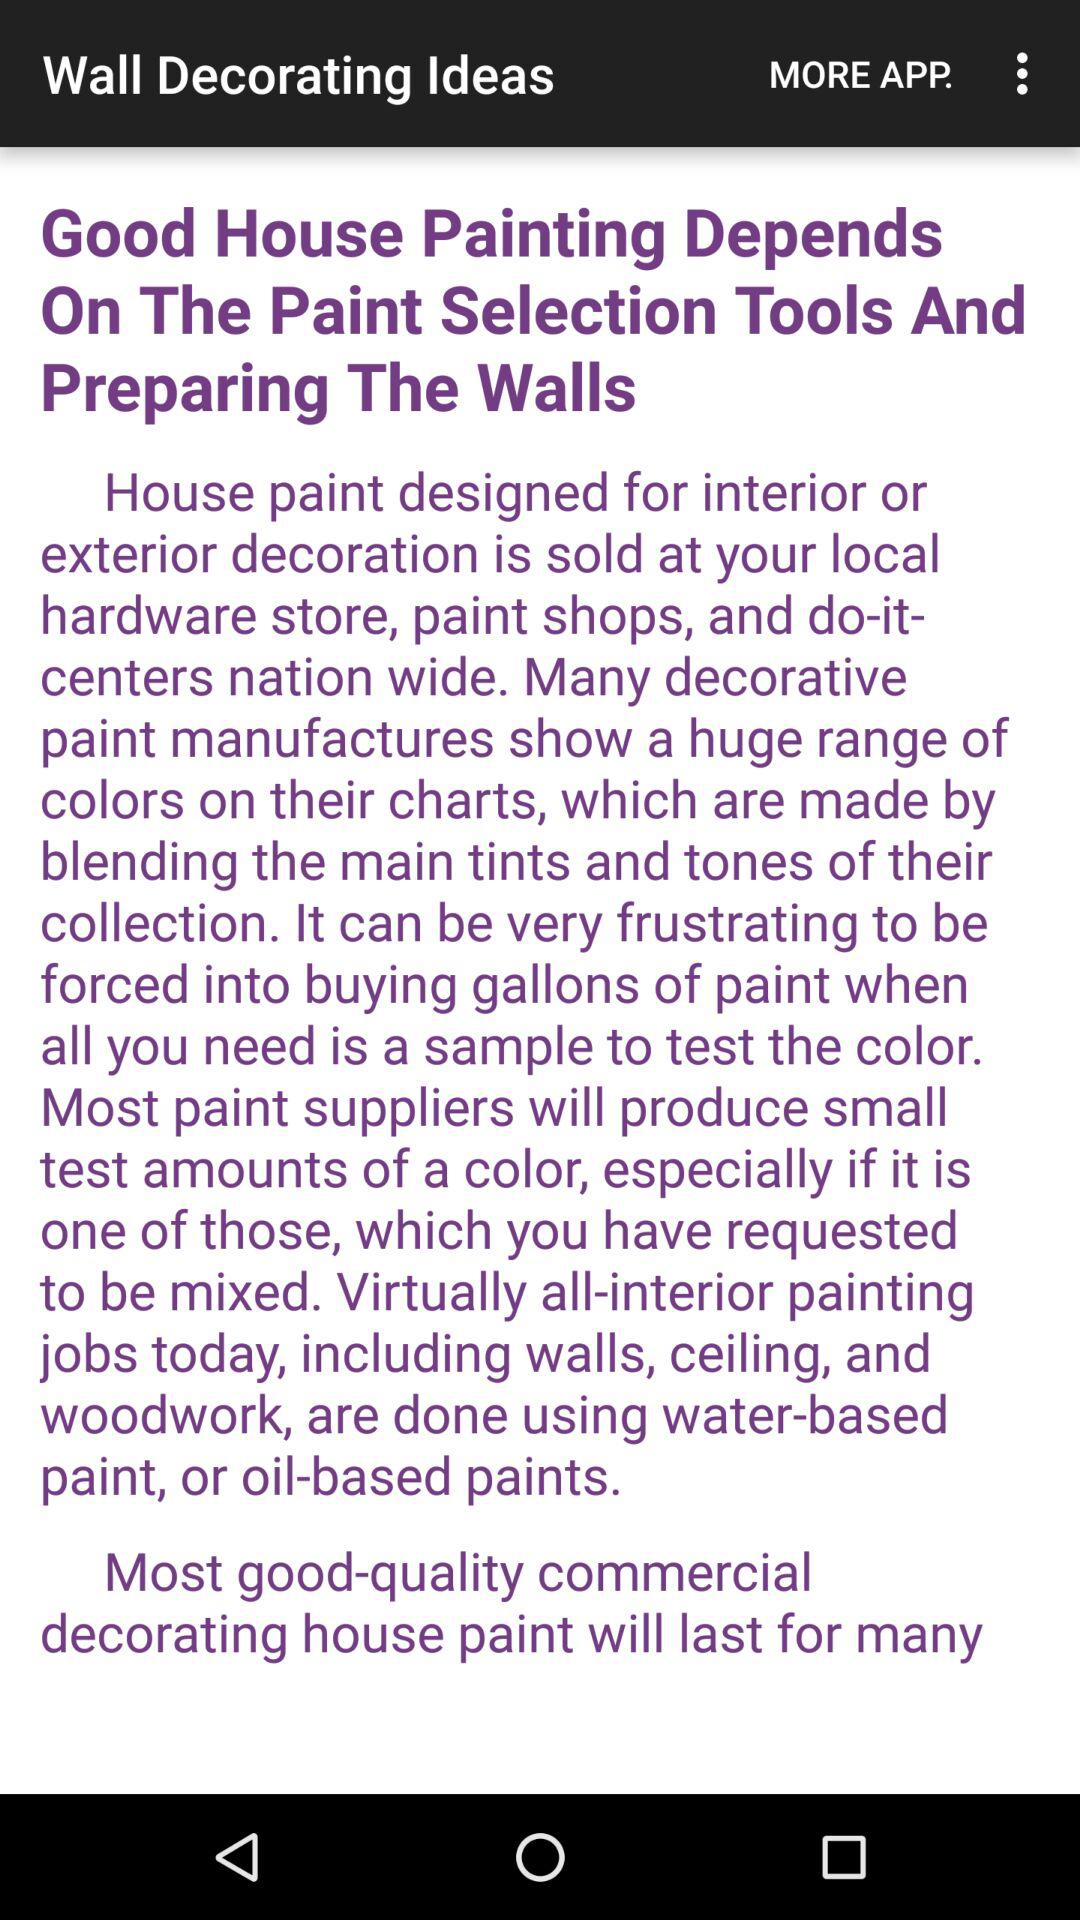 The image size is (1080, 1920). What do you see at coordinates (861, 73) in the screenshot?
I see `choose app next to wall decorating ideas item` at bounding box center [861, 73].